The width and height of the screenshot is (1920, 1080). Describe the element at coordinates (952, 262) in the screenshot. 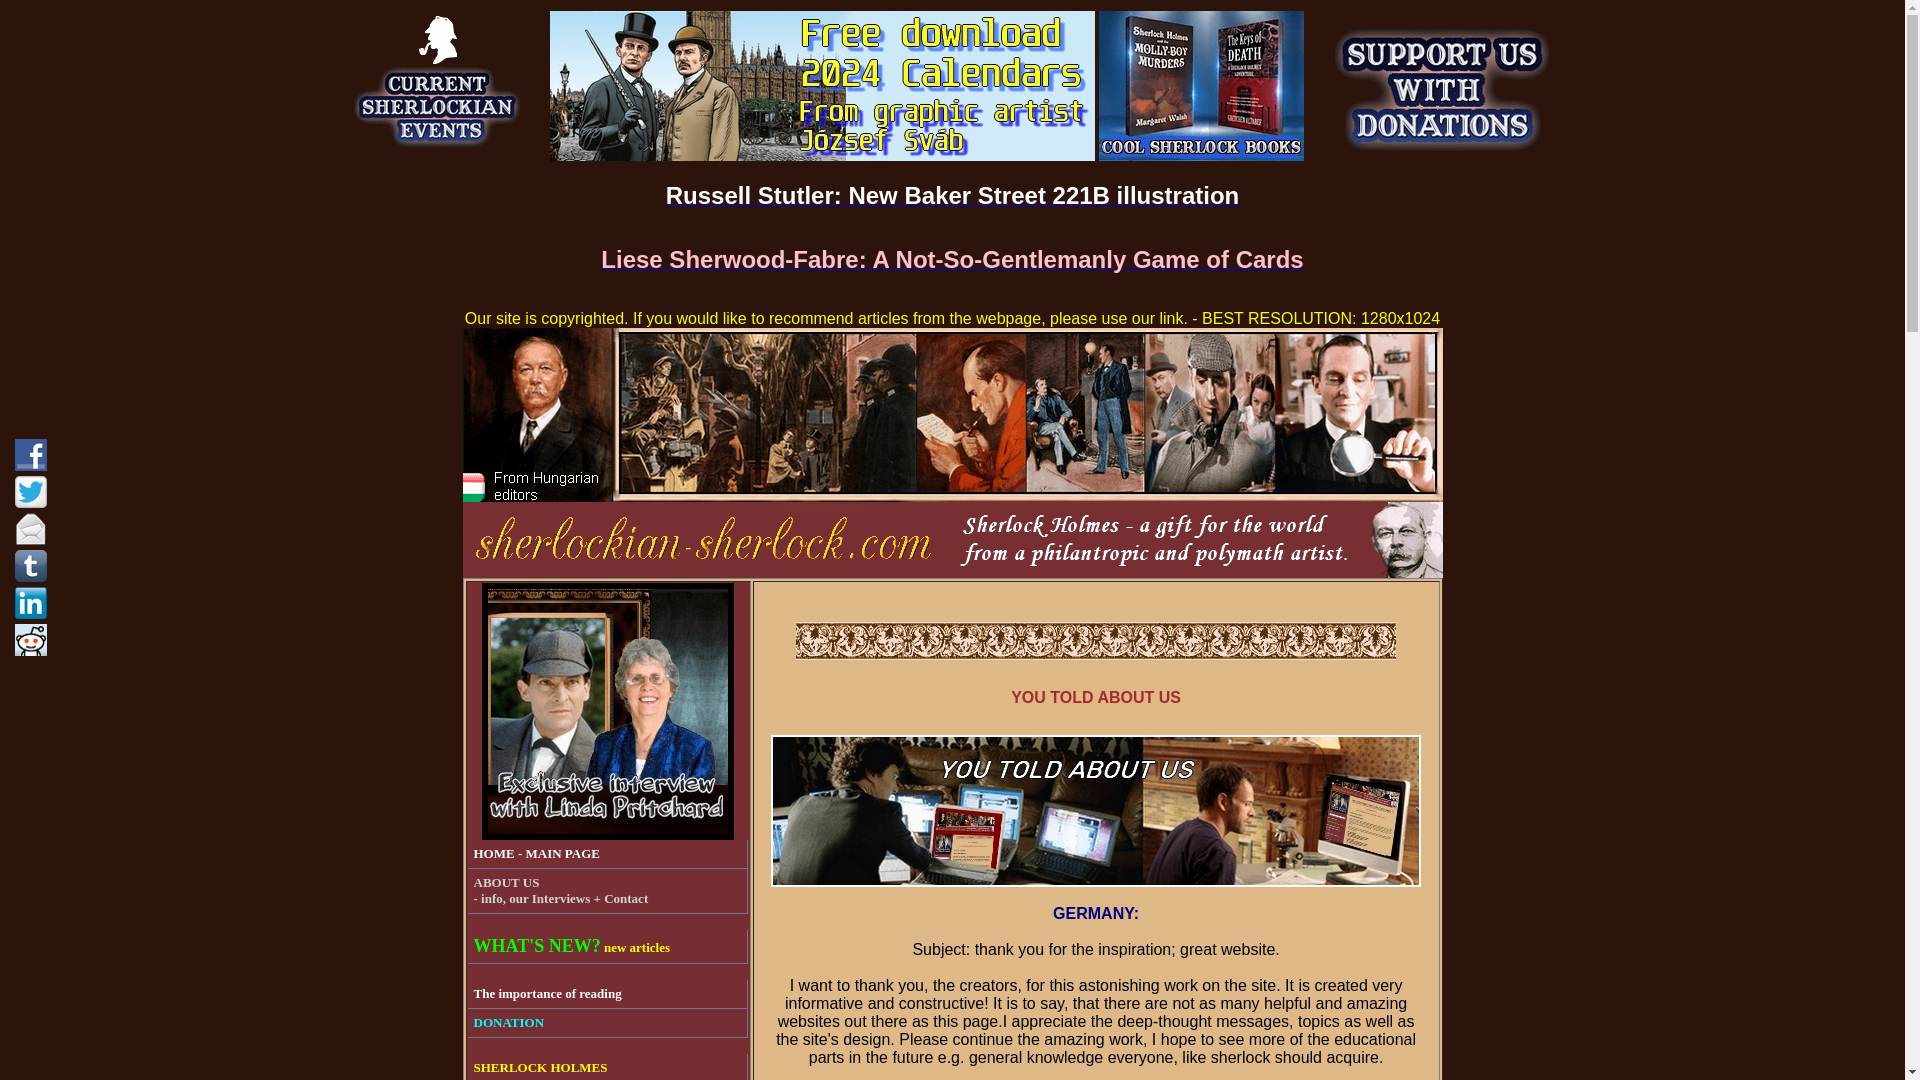

I see `Liese Sherwood-Fabre: A Not-So-Gentlemanly Game of Cards` at that location.